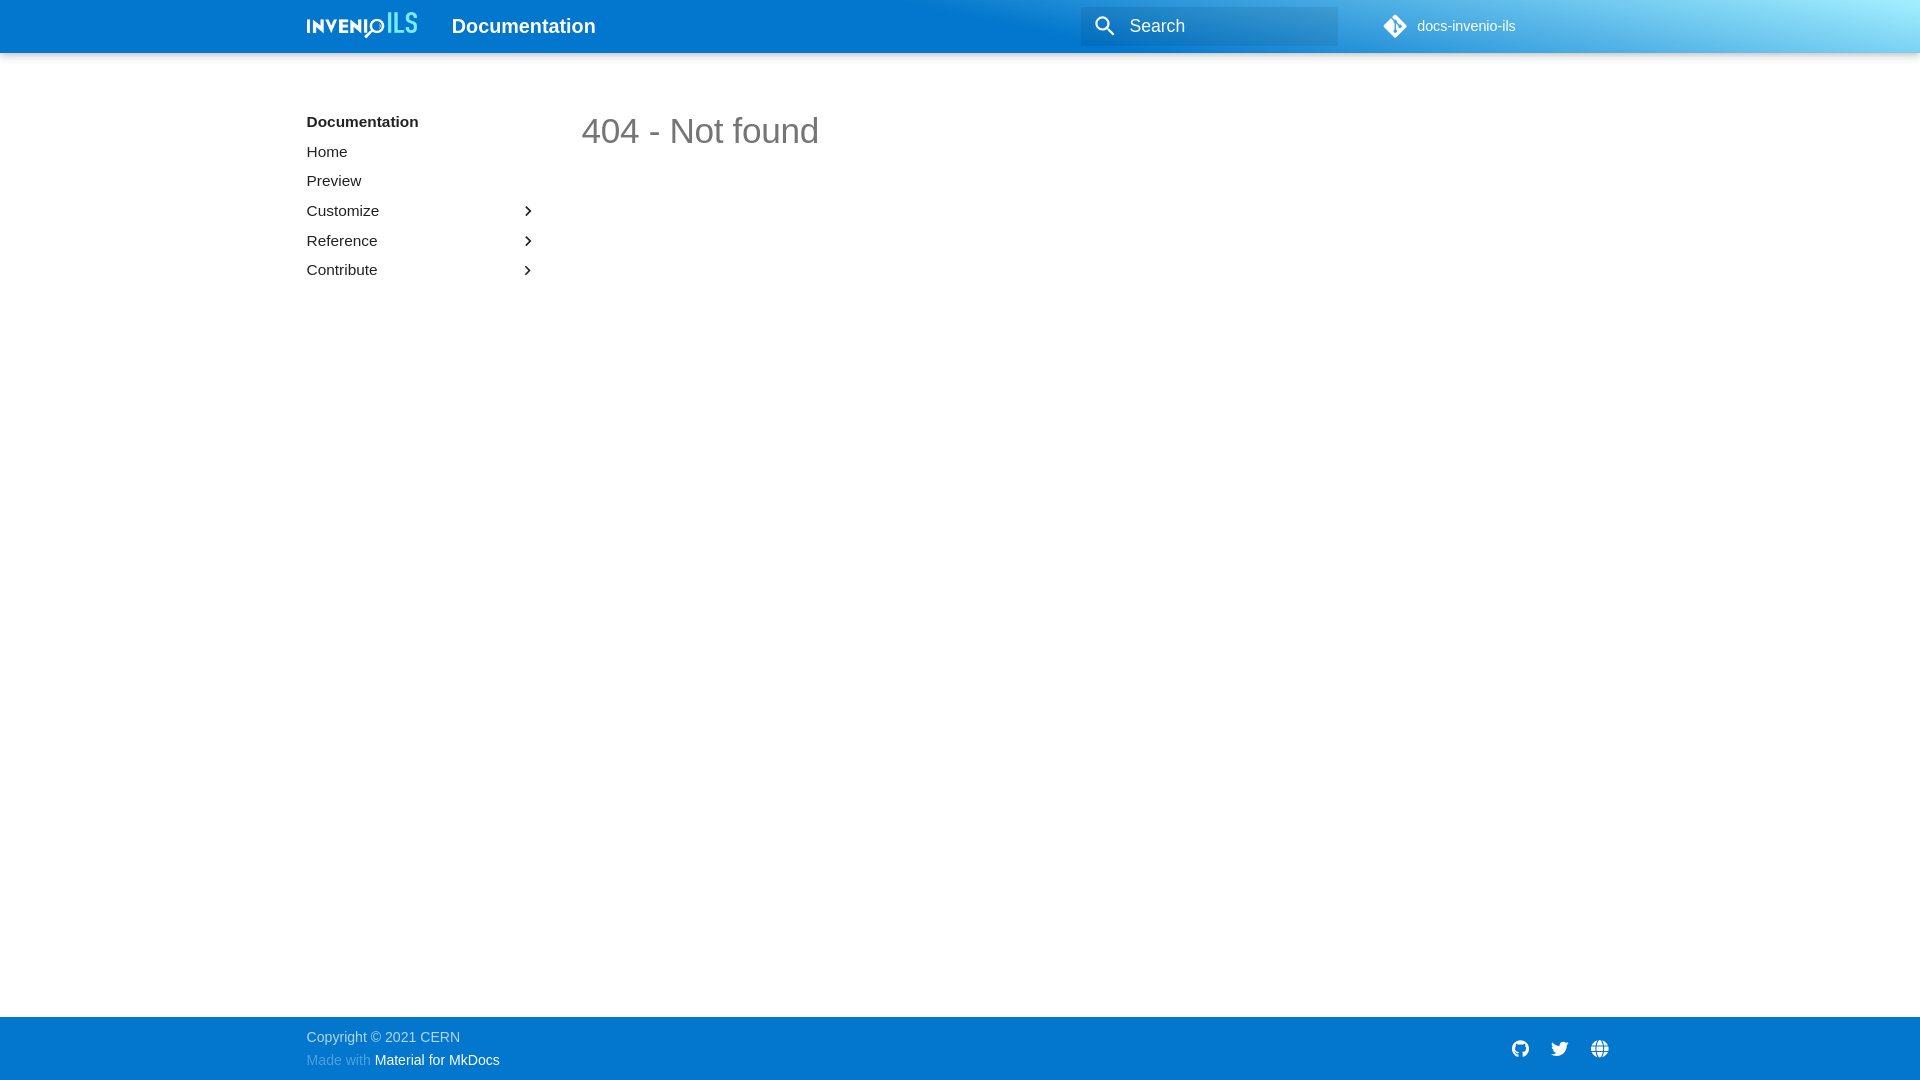 The height and width of the screenshot is (1080, 1920). What do you see at coordinates (438, 1060) in the screenshot?
I see `Material for MkDocs` at bounding box center [438, 1060].